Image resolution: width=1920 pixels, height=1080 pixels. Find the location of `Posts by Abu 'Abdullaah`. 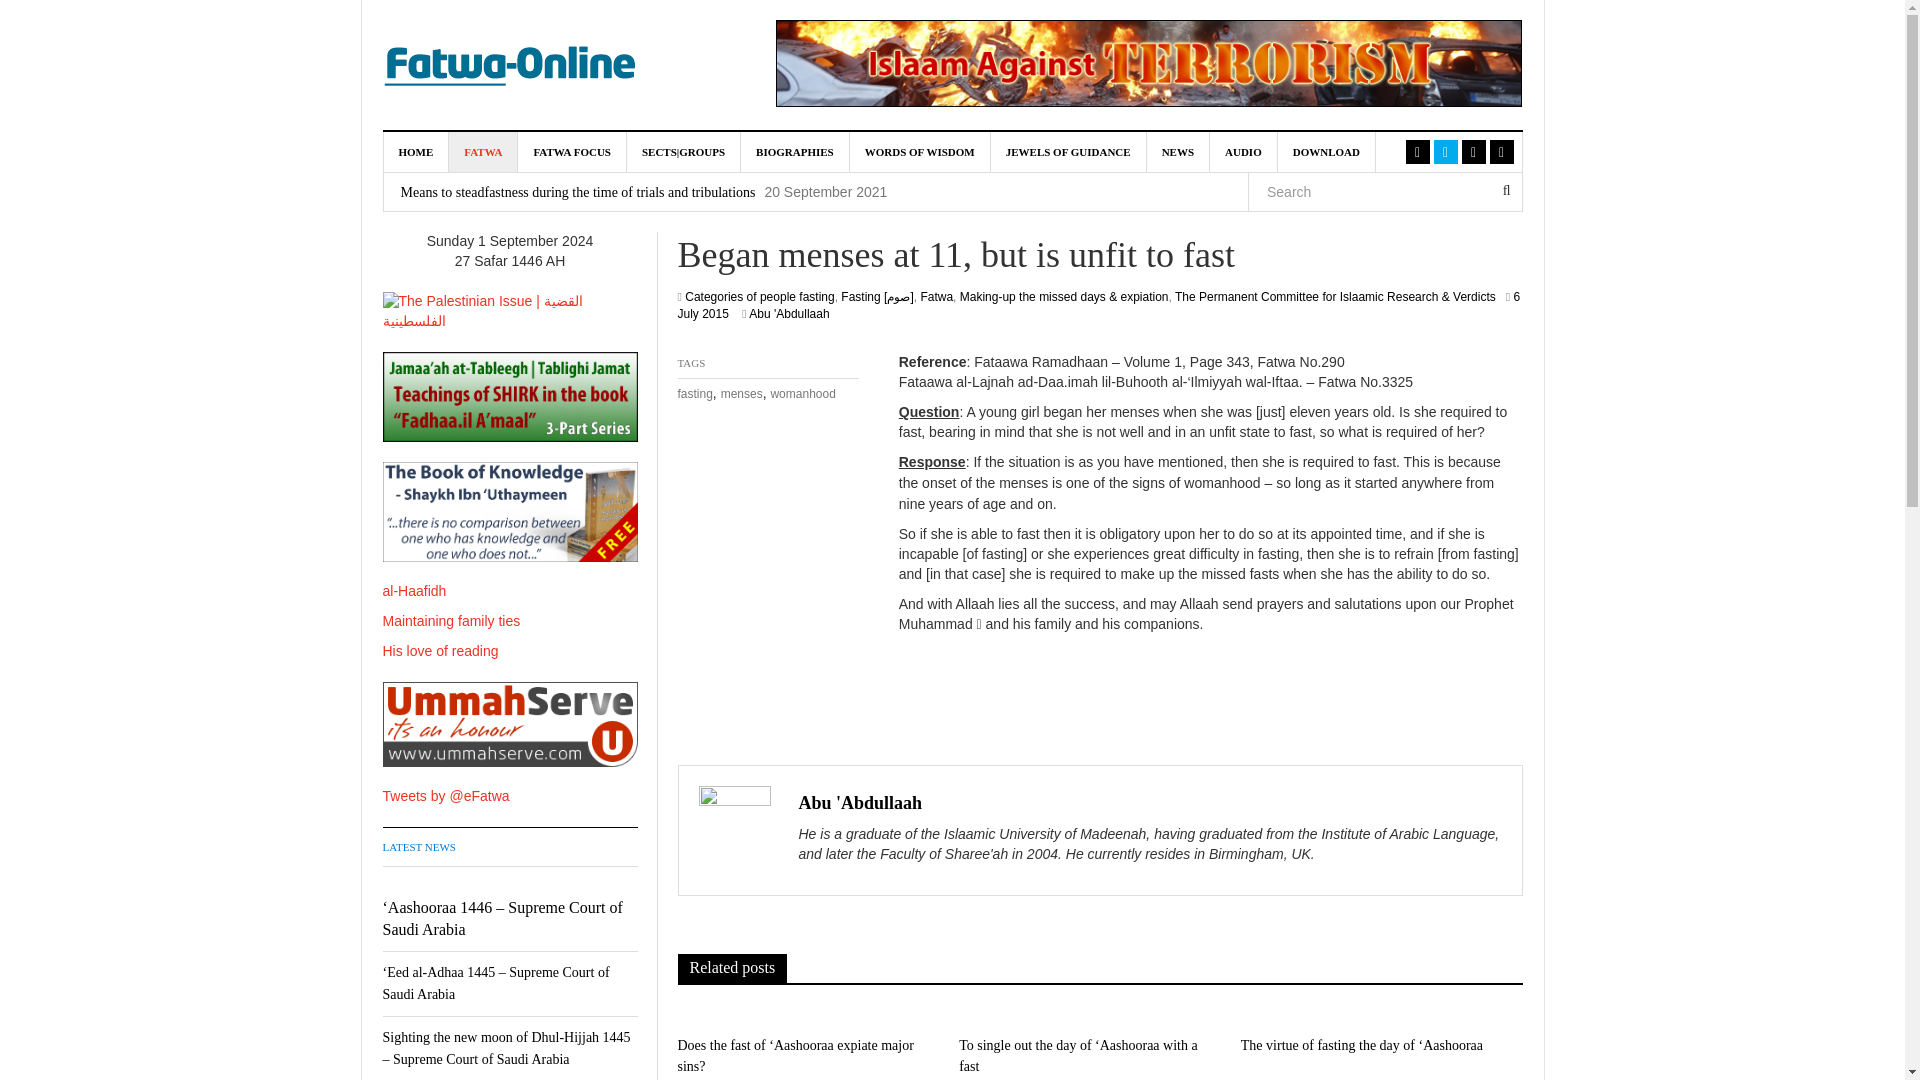

Posts by Abu 'Abdullaah is located at coordinates (860, 802).